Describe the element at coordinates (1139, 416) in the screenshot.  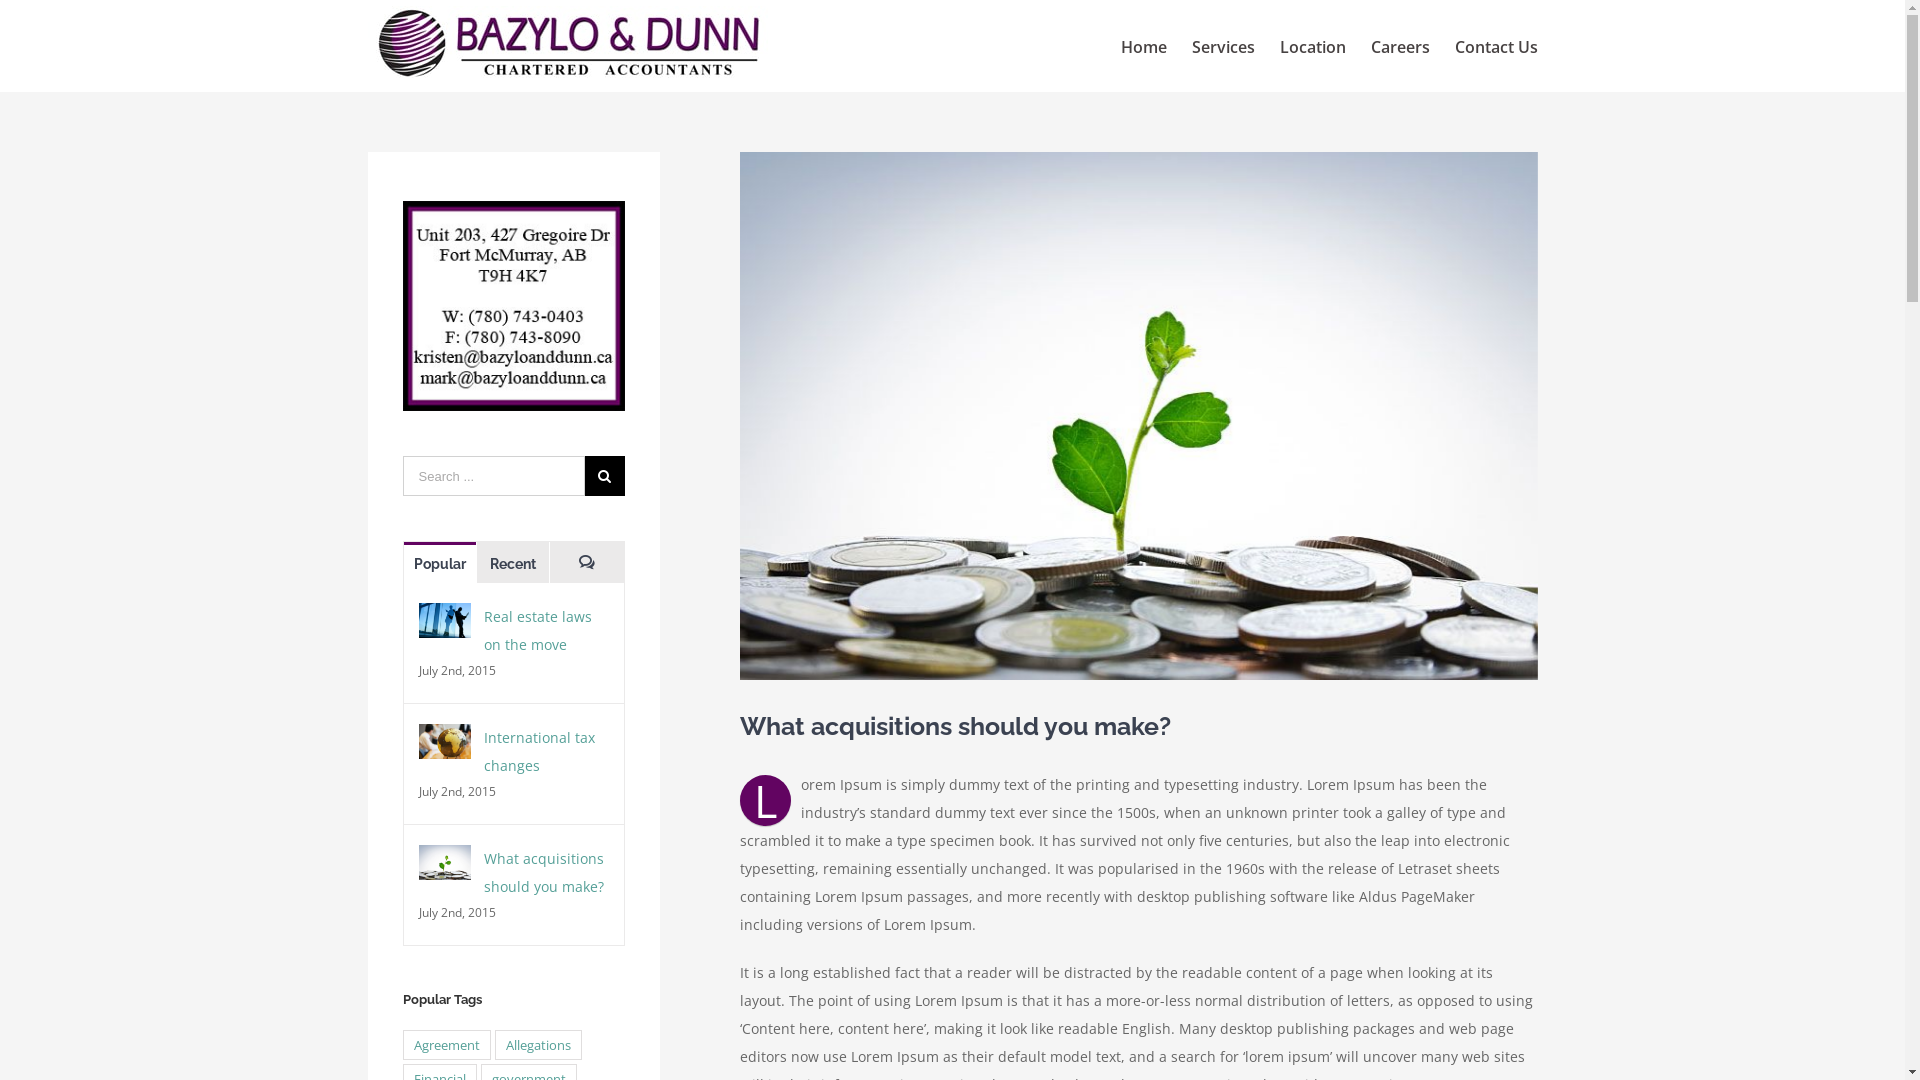
I see `View Larger Image` at that location.